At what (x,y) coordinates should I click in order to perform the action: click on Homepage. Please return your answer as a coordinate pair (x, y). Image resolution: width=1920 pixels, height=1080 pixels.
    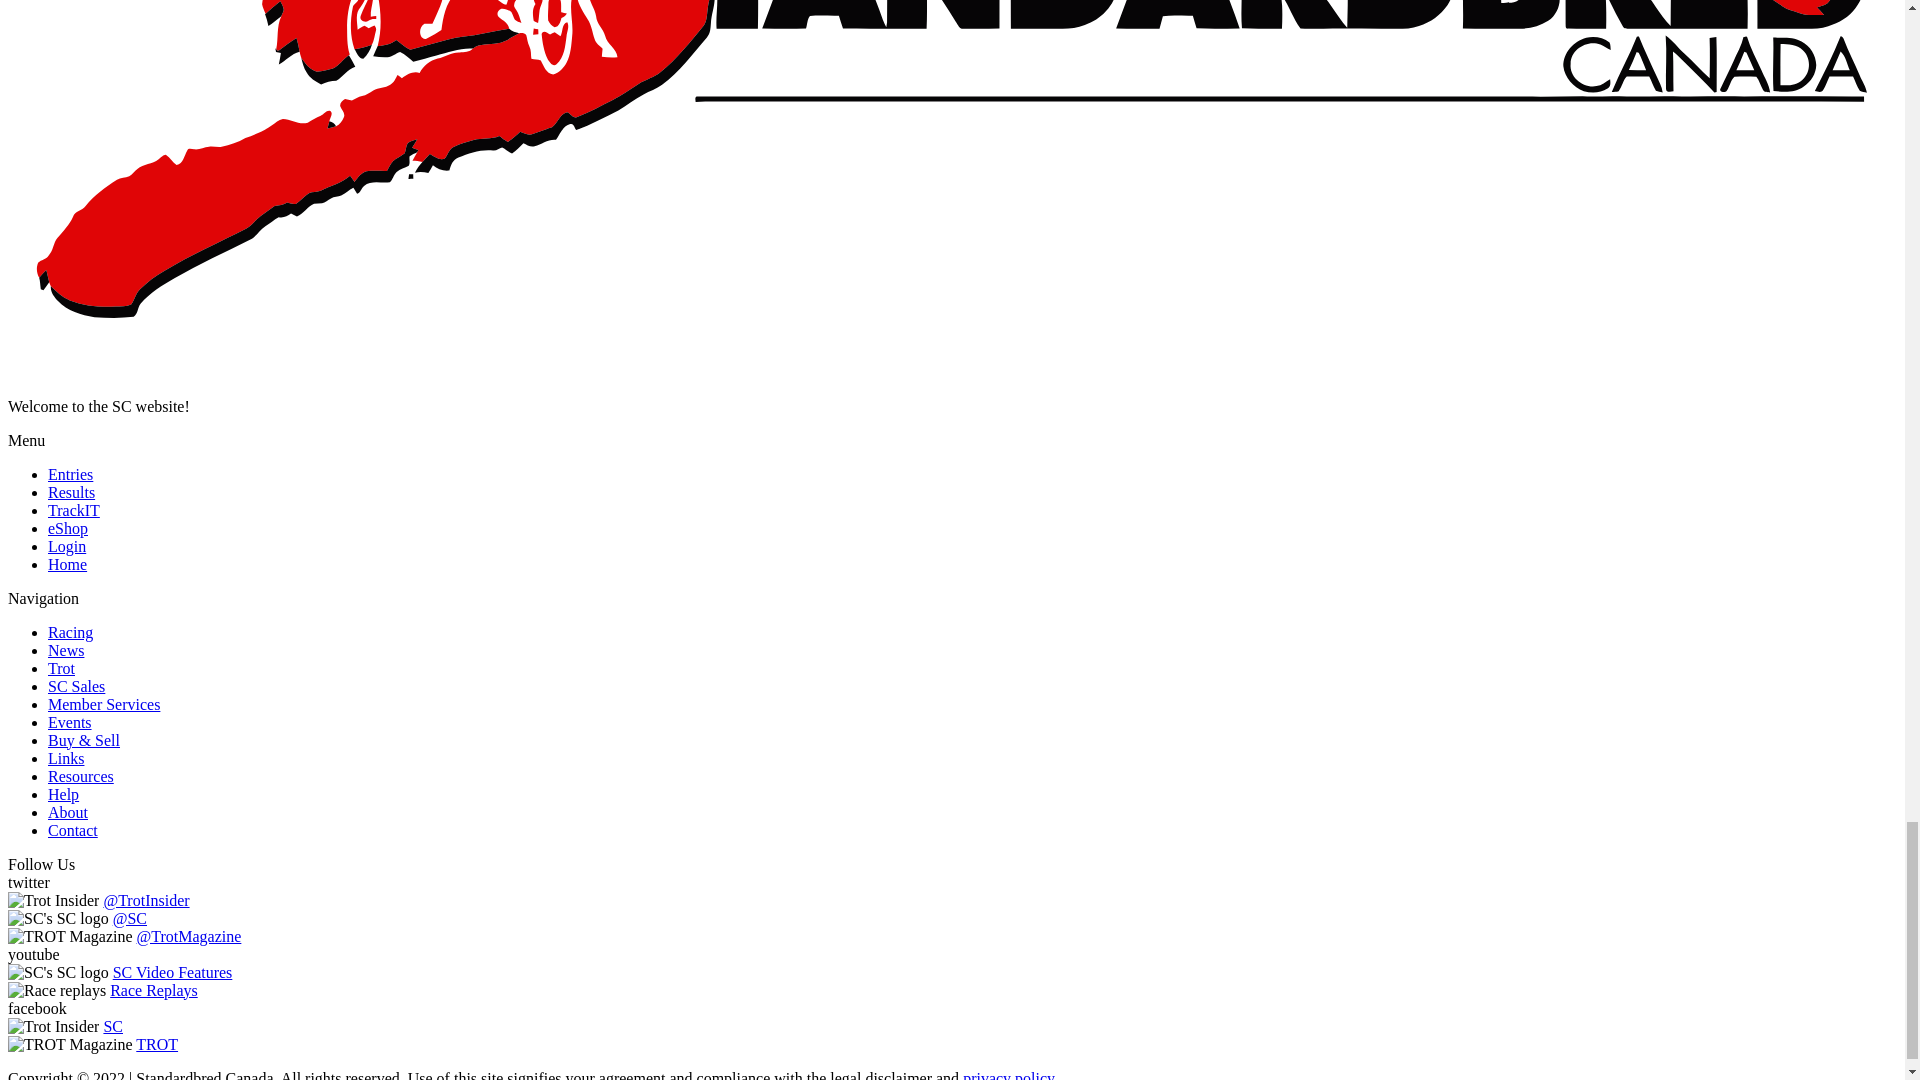
    Looking at the image, I should click on (67, 564).